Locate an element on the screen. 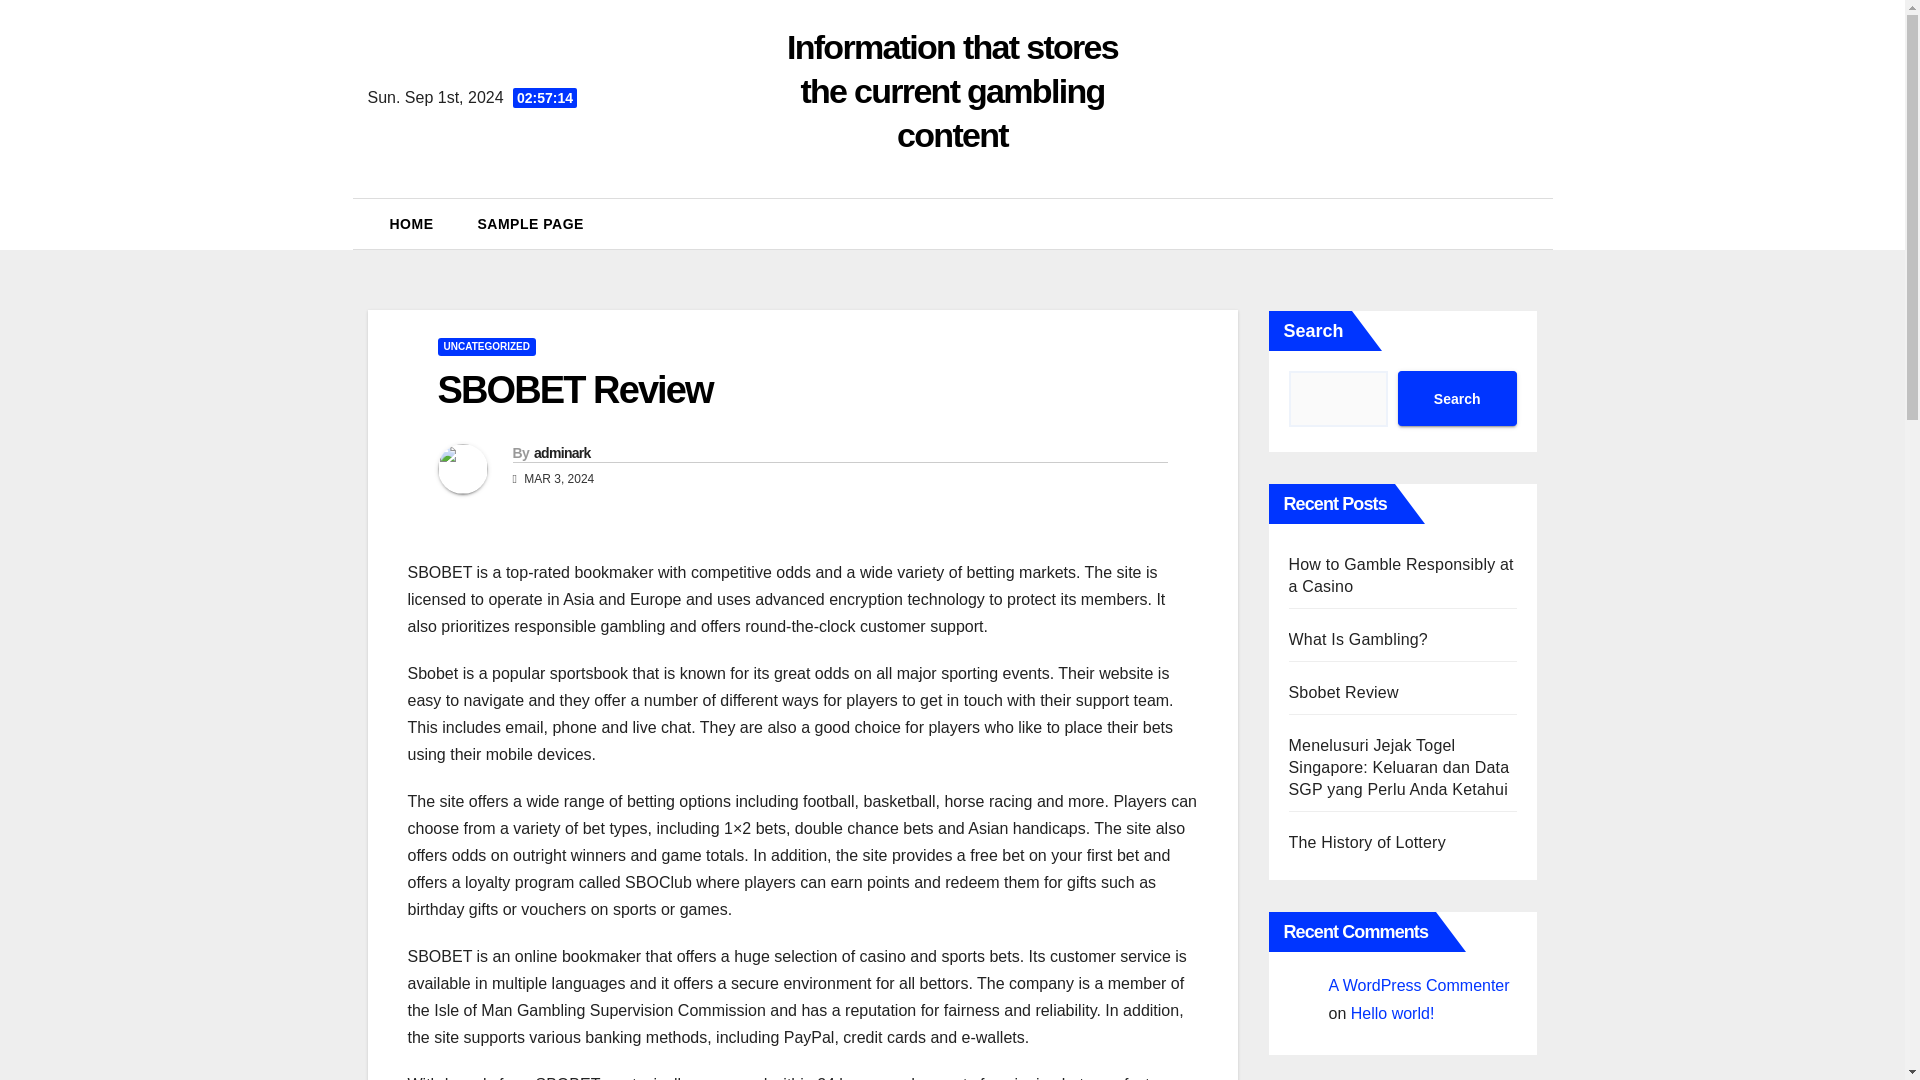  Home is located at coordinates (412, 224).